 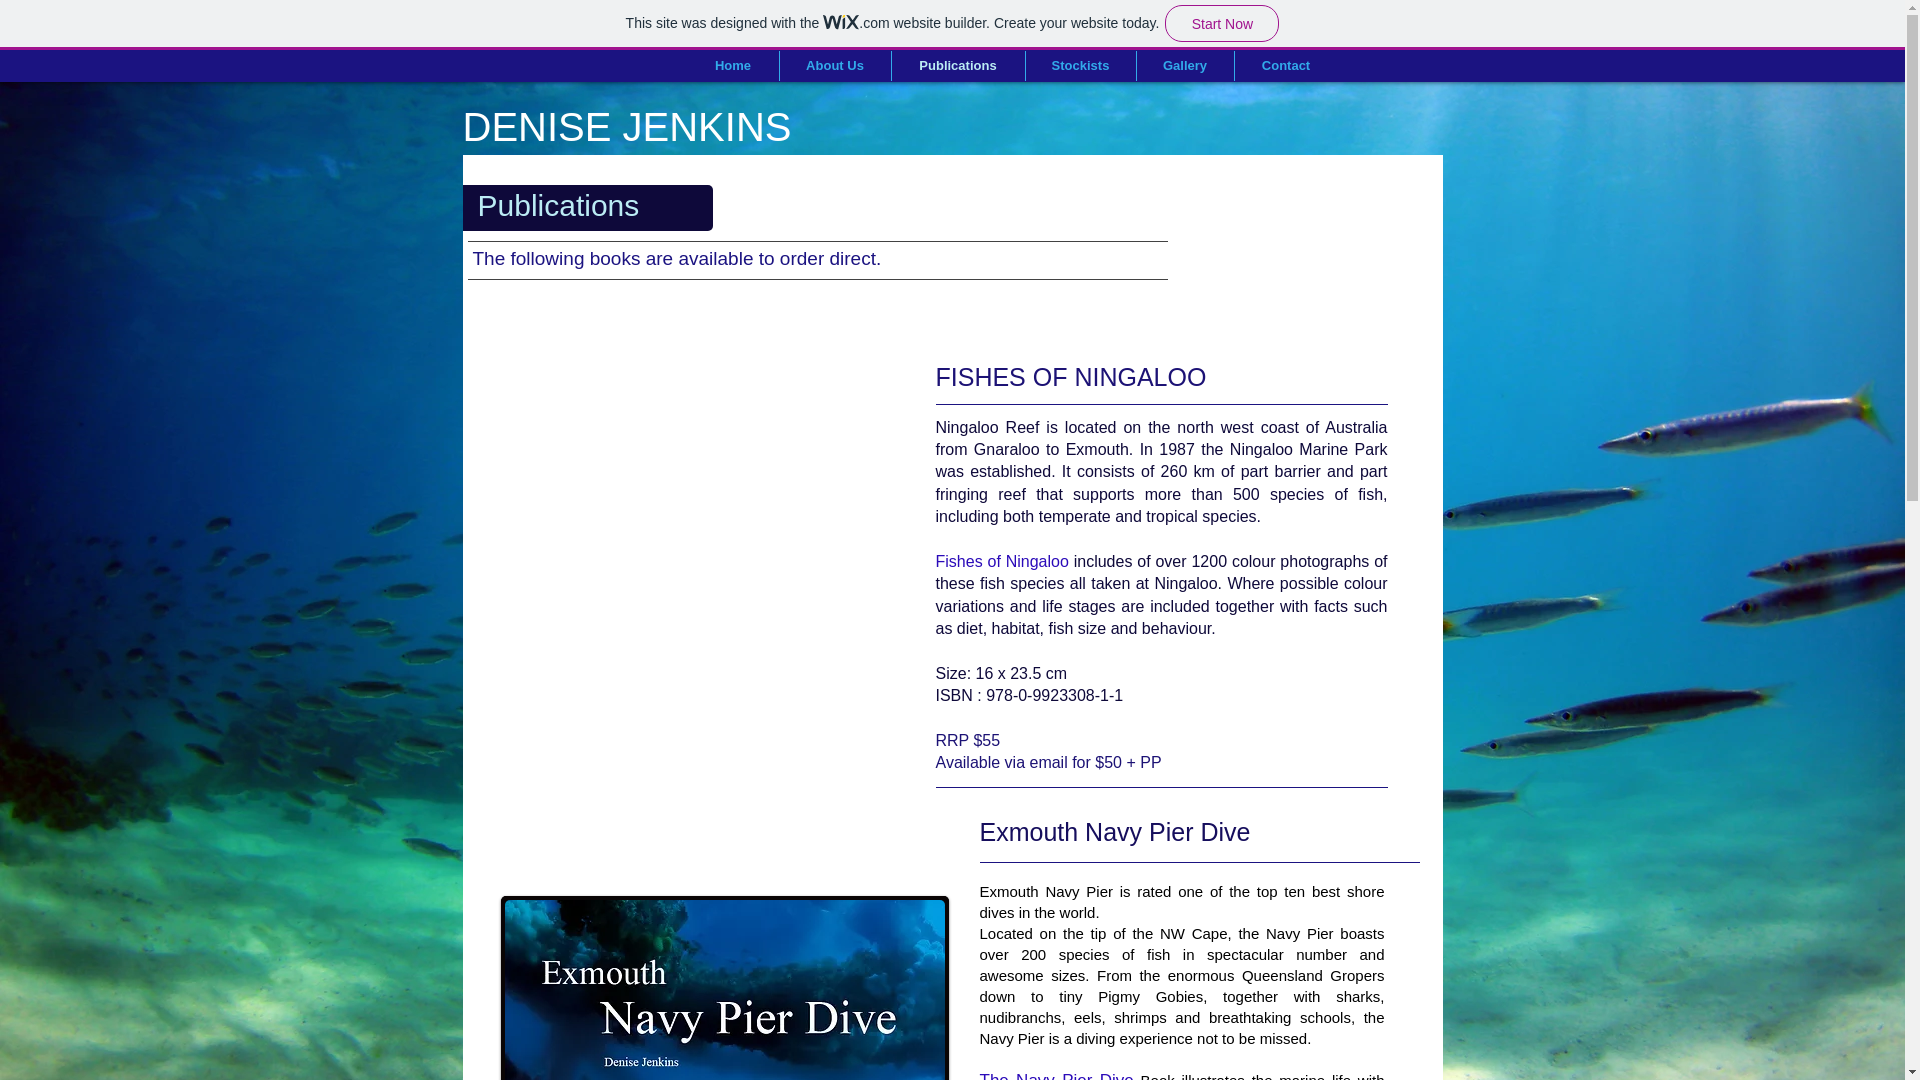 What do you see at coordinates (1332, 178) in the screenshot?
I see `Facebook Like` at bounding box center [1332, 178].